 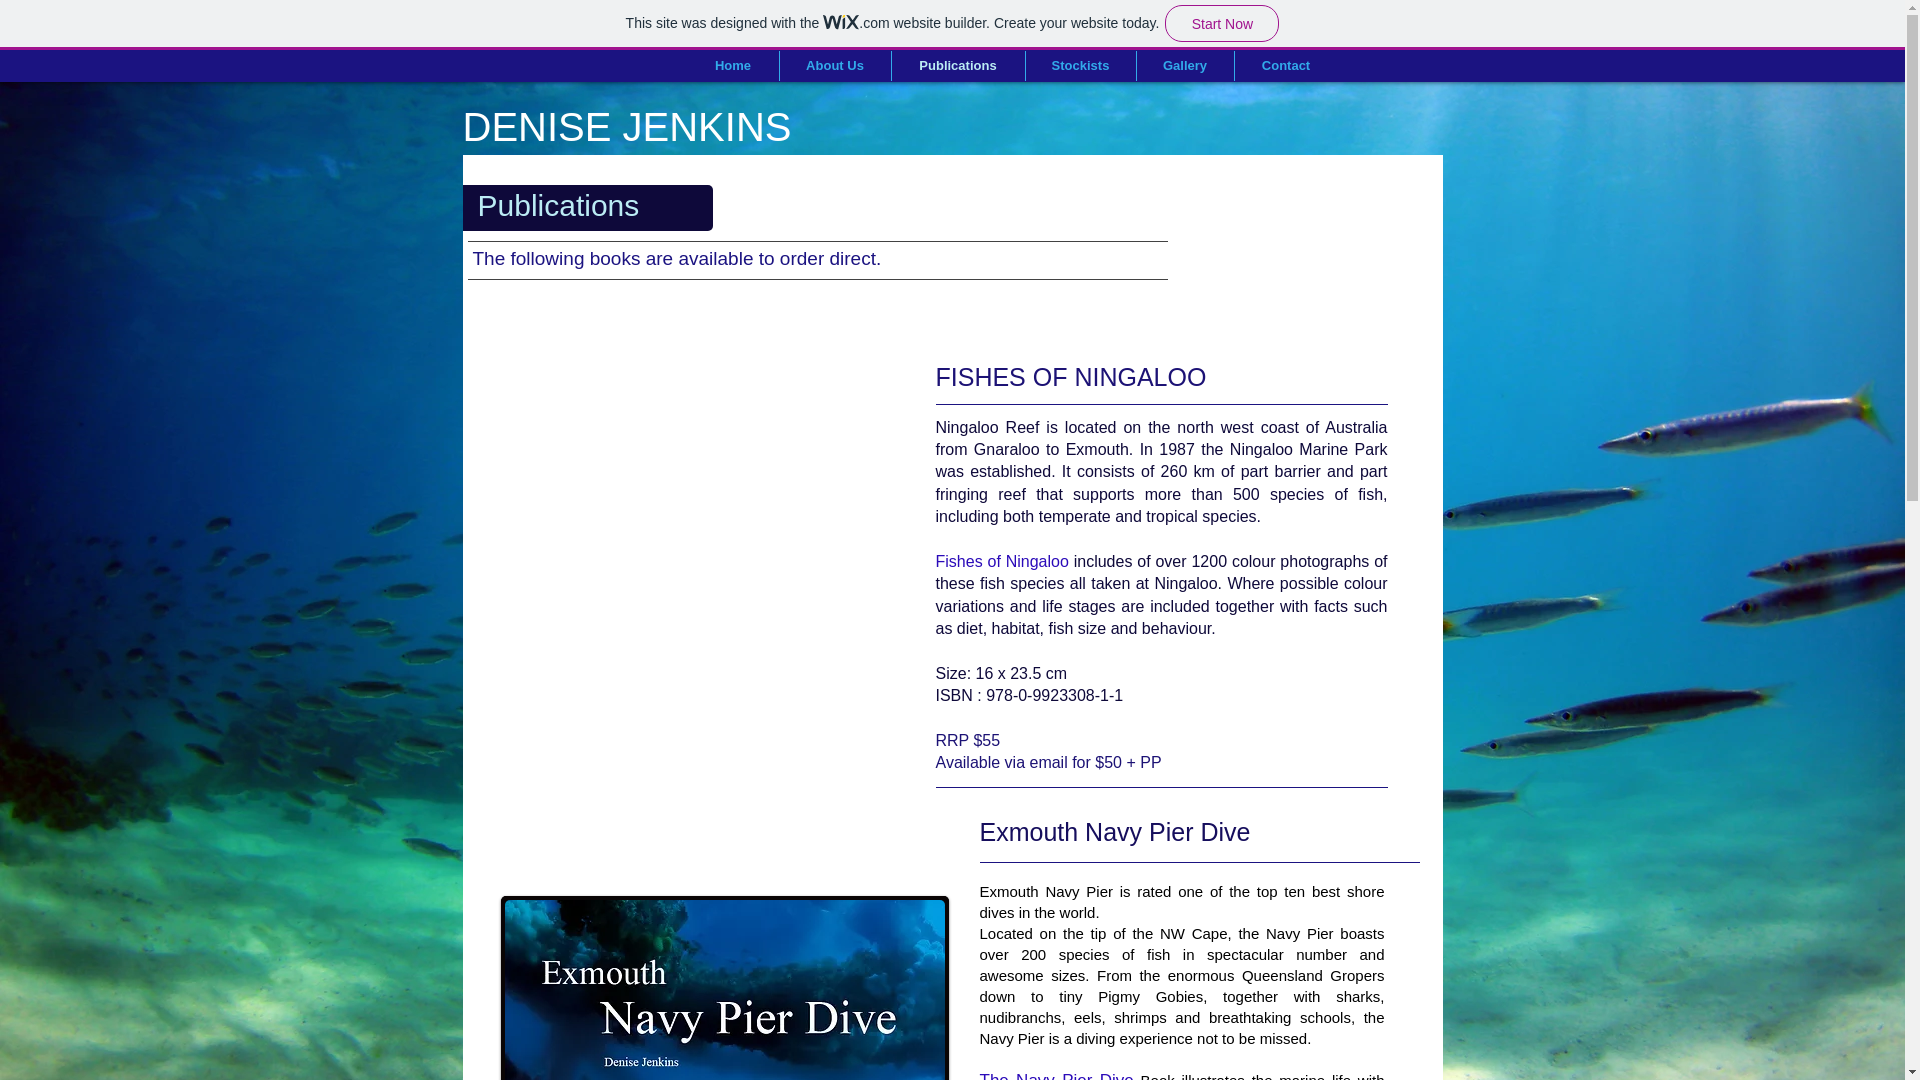 What do you see at coordinates (1332, 178) in the screenshot?
I see `Facebook Like` at bounding box center [1332, 178].